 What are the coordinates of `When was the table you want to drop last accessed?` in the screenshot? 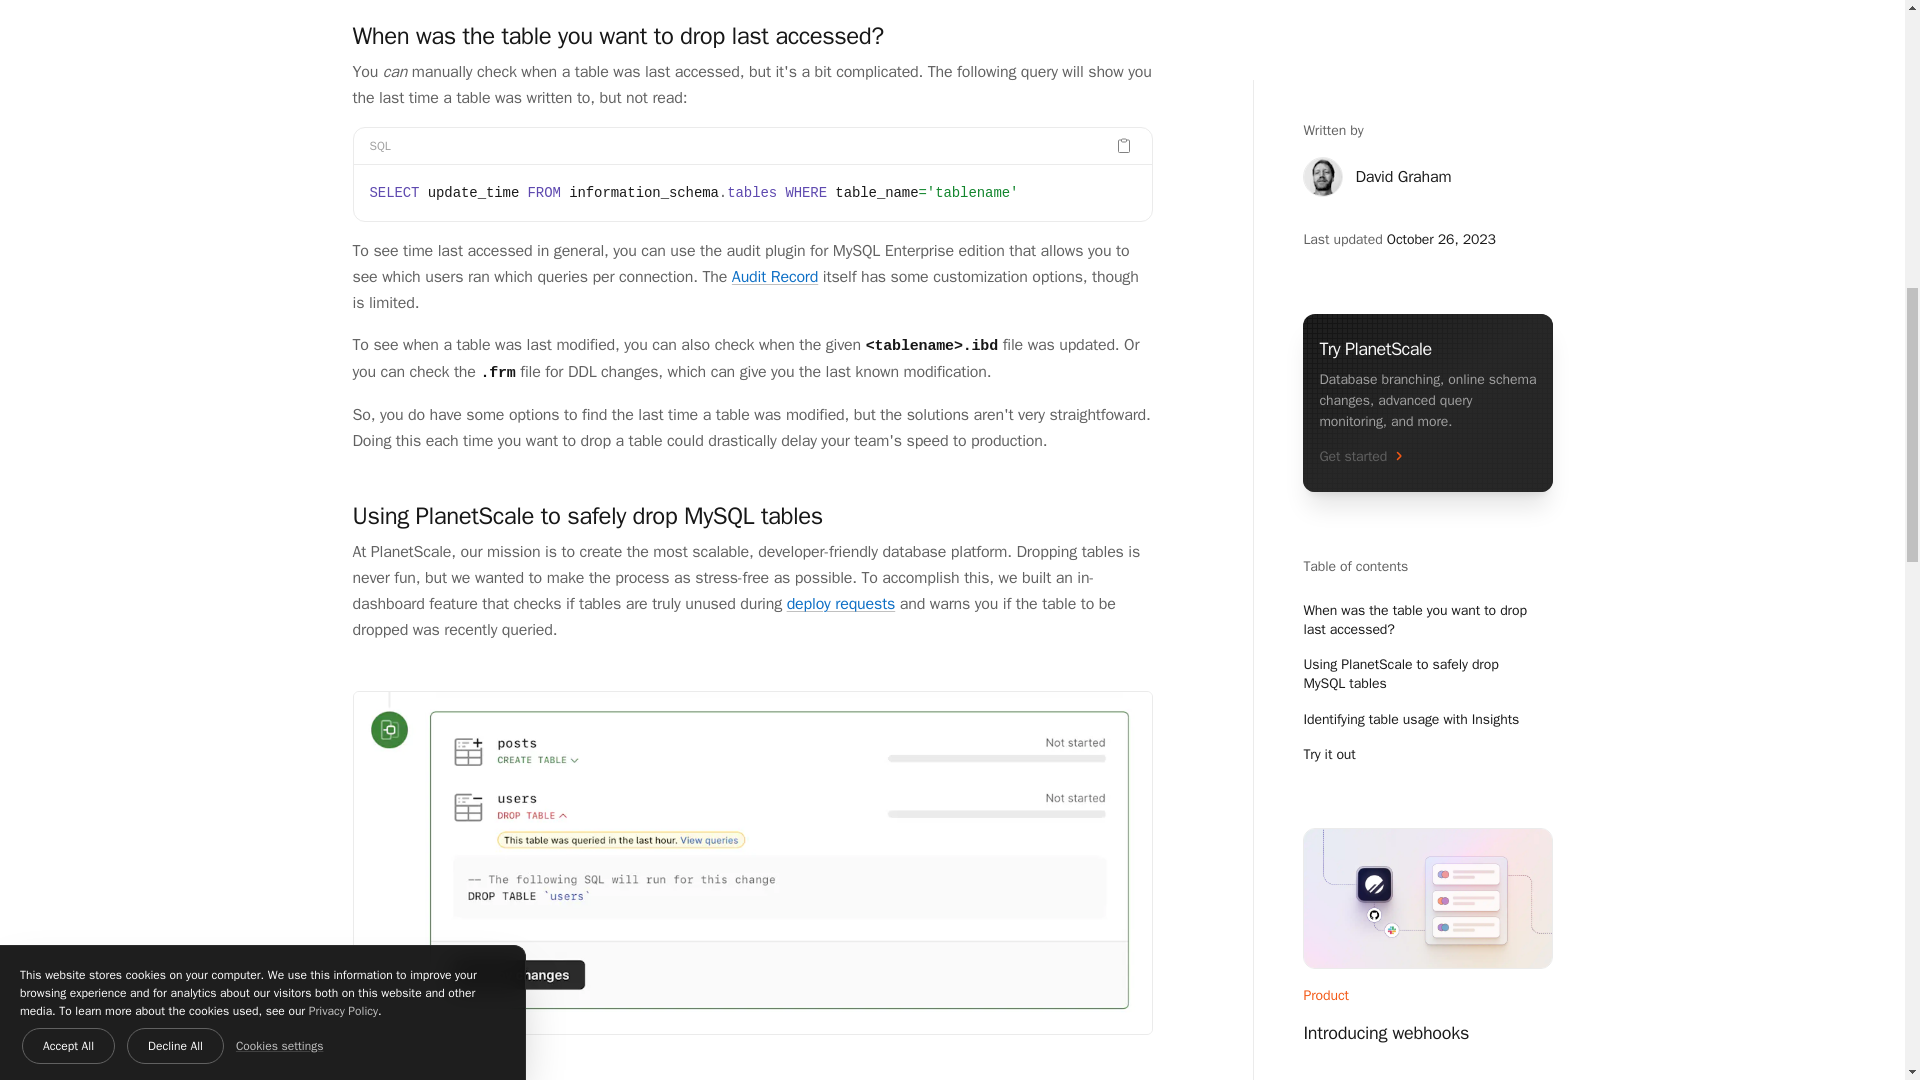 It's located at (617, 35).